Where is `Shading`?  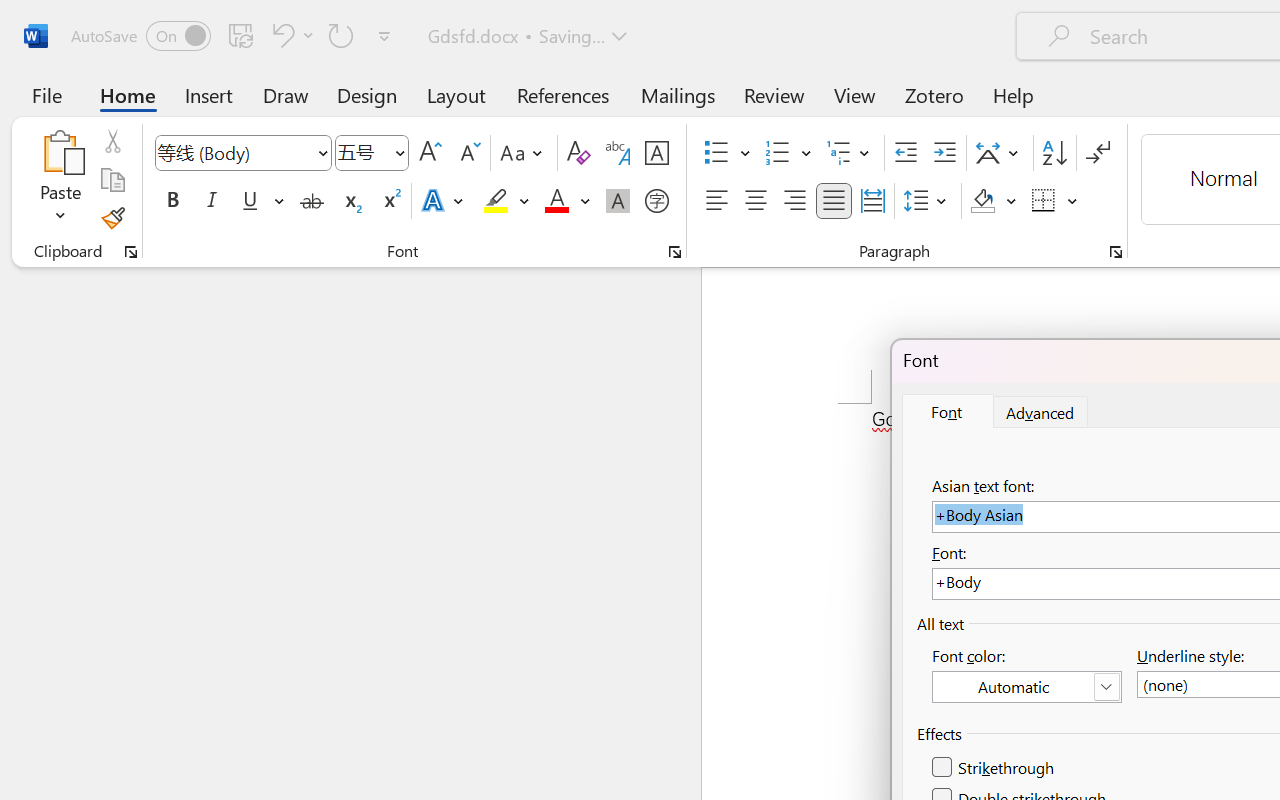
Shading is located at coordinates (994, 201).